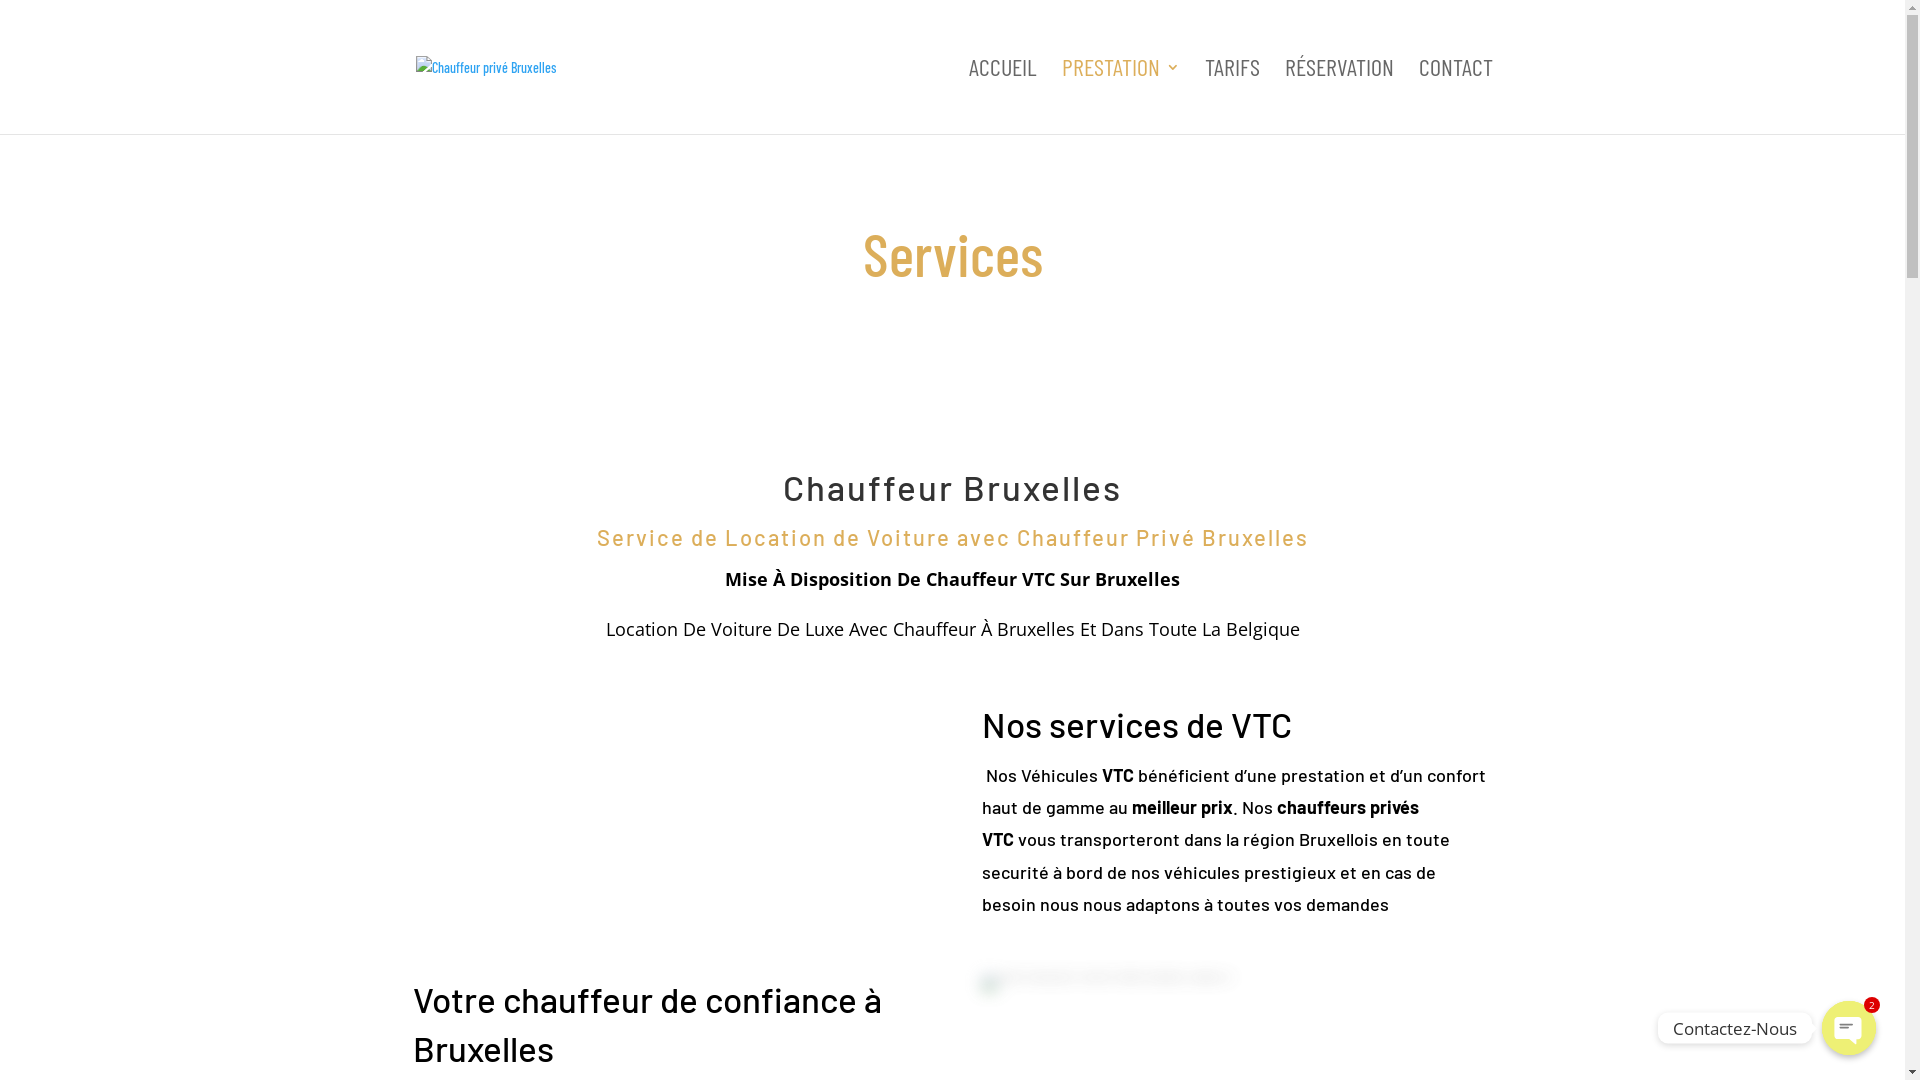 The width and height of the screenshot is (1920, 1080). What do you see at coordinates (1002, 97) in the screenshot?
I see `ACCUEIL` at bounding box center [1002, 97].